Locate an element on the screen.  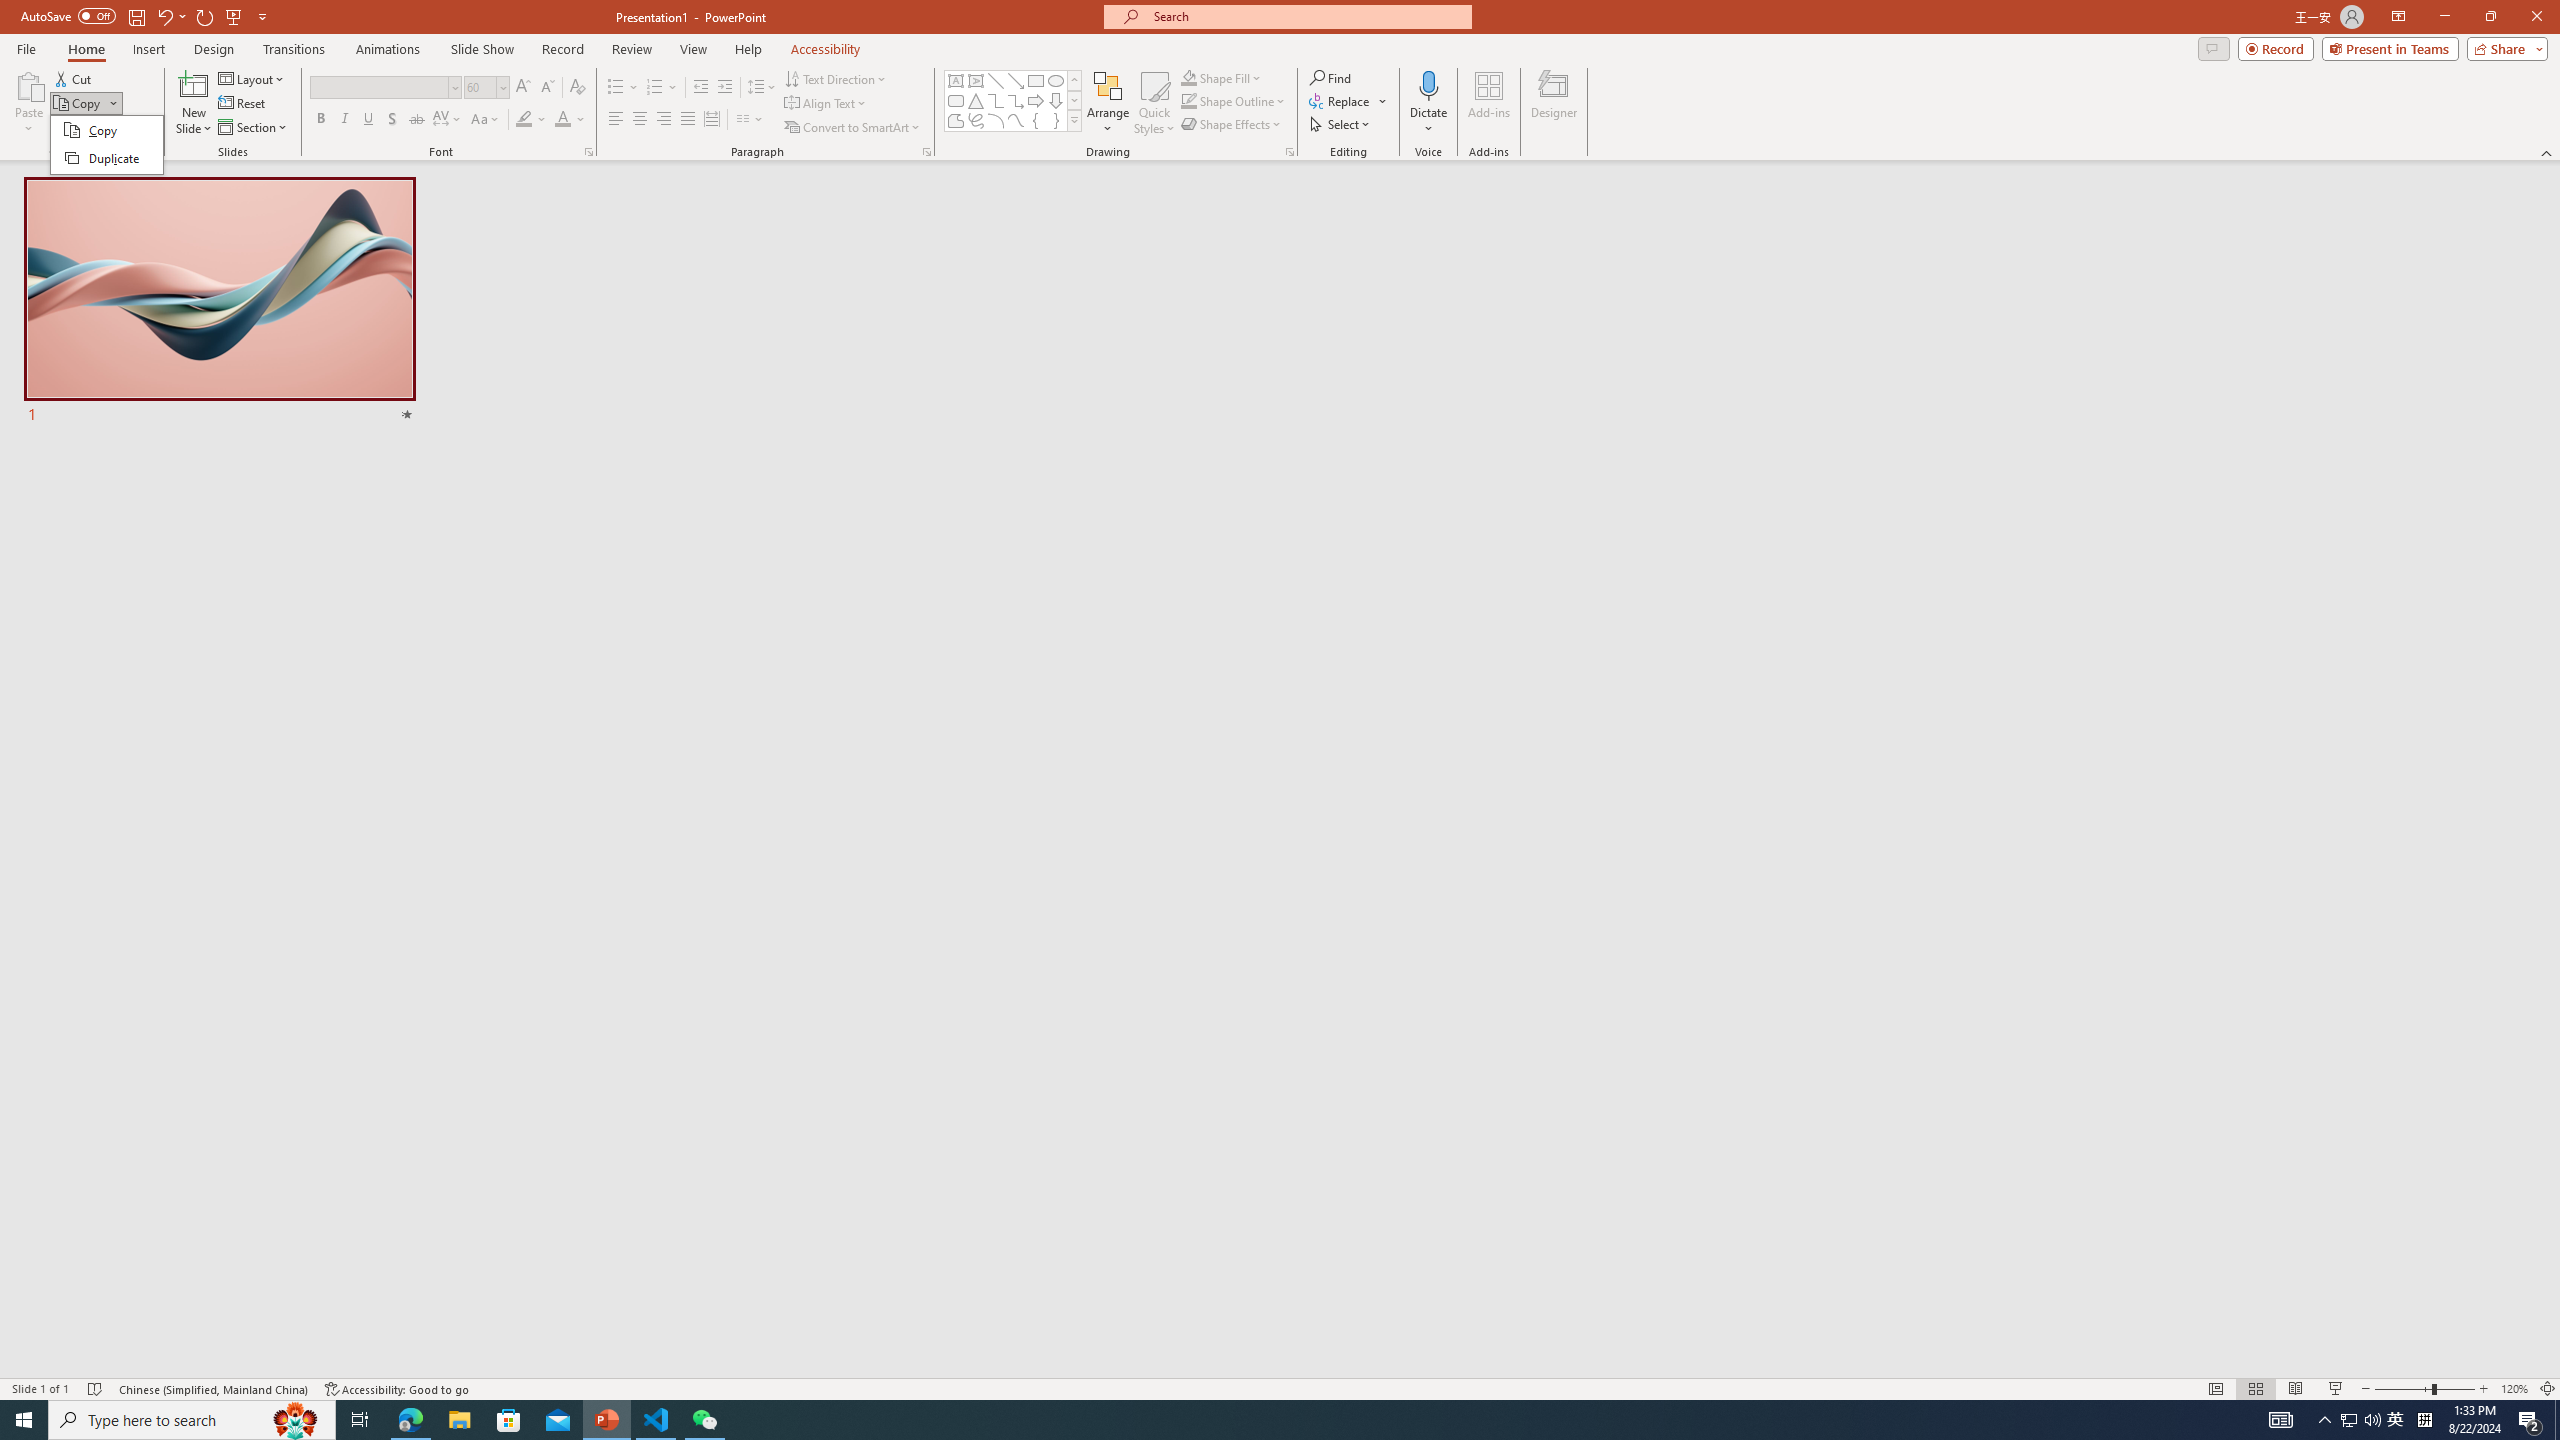
&Copy is located at coordinates (107, 145).